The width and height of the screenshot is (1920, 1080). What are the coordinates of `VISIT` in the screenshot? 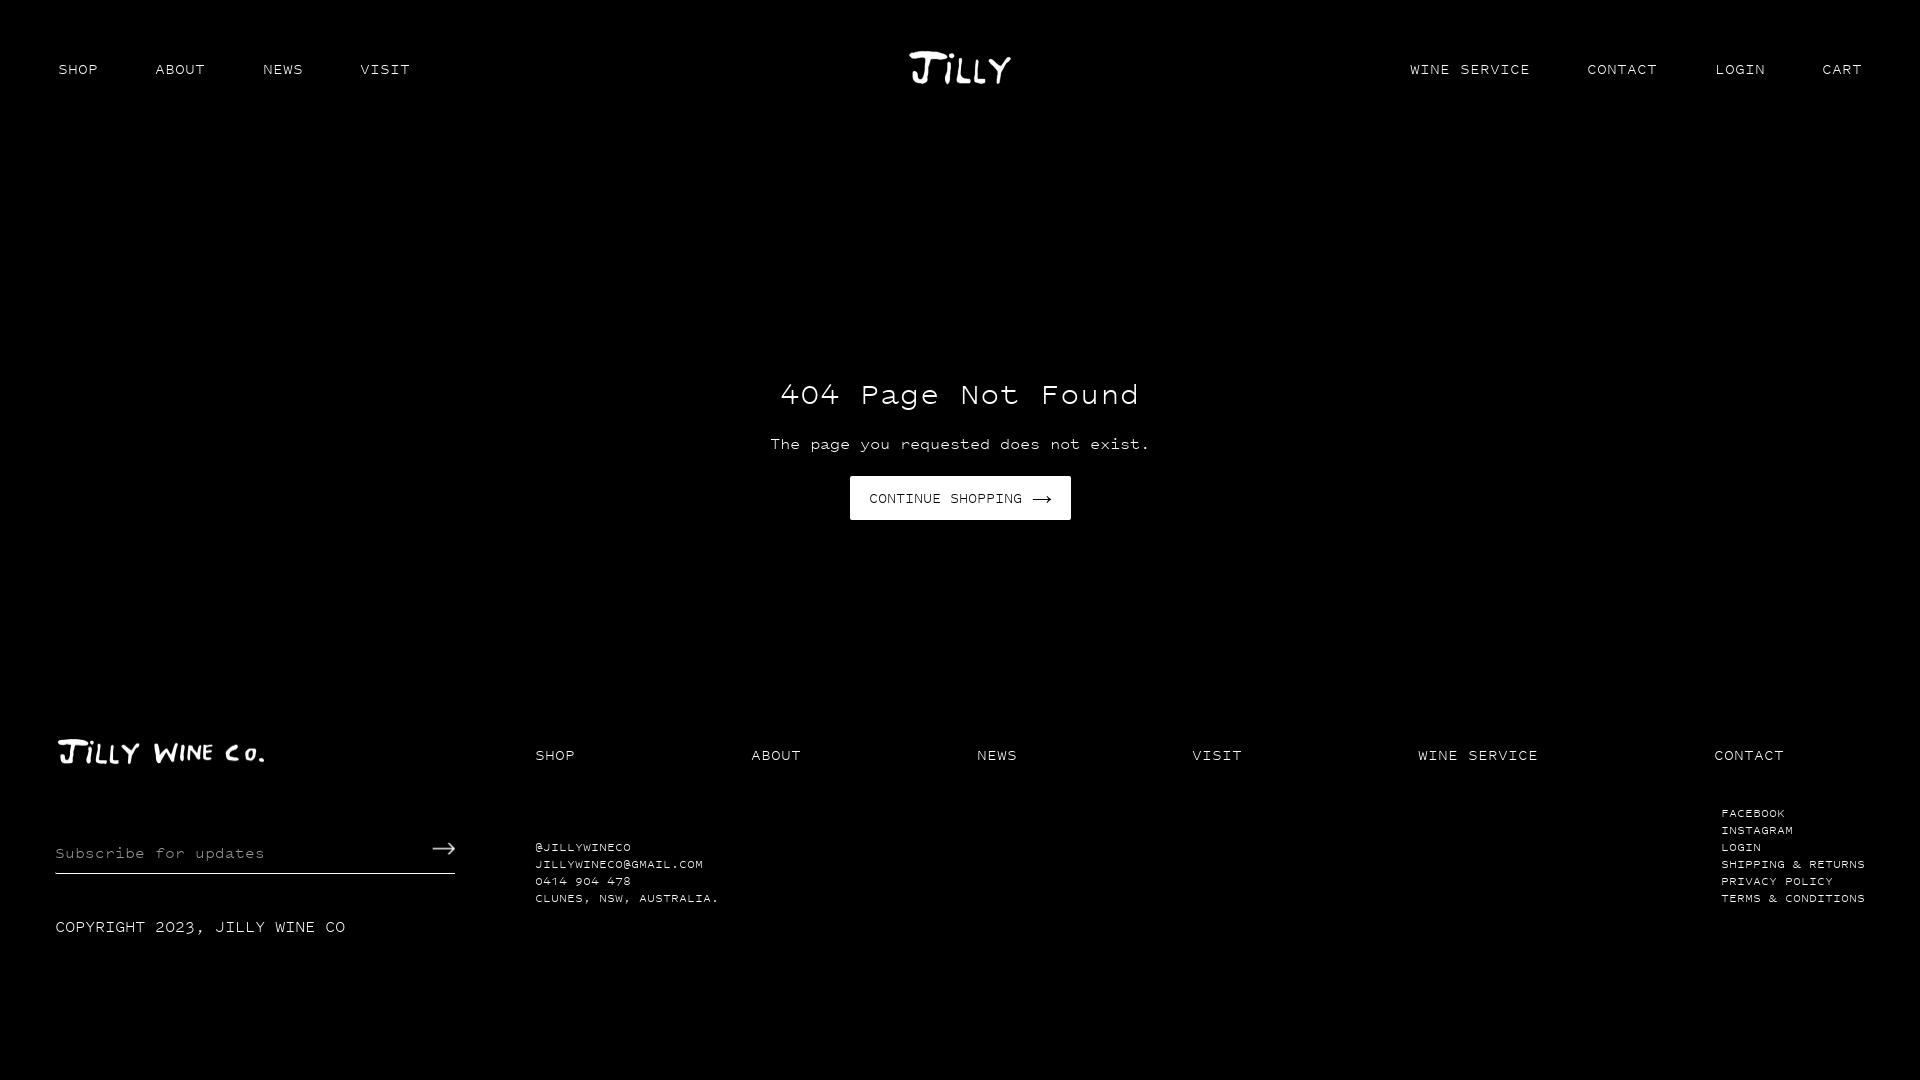 It's located at (385, 69).